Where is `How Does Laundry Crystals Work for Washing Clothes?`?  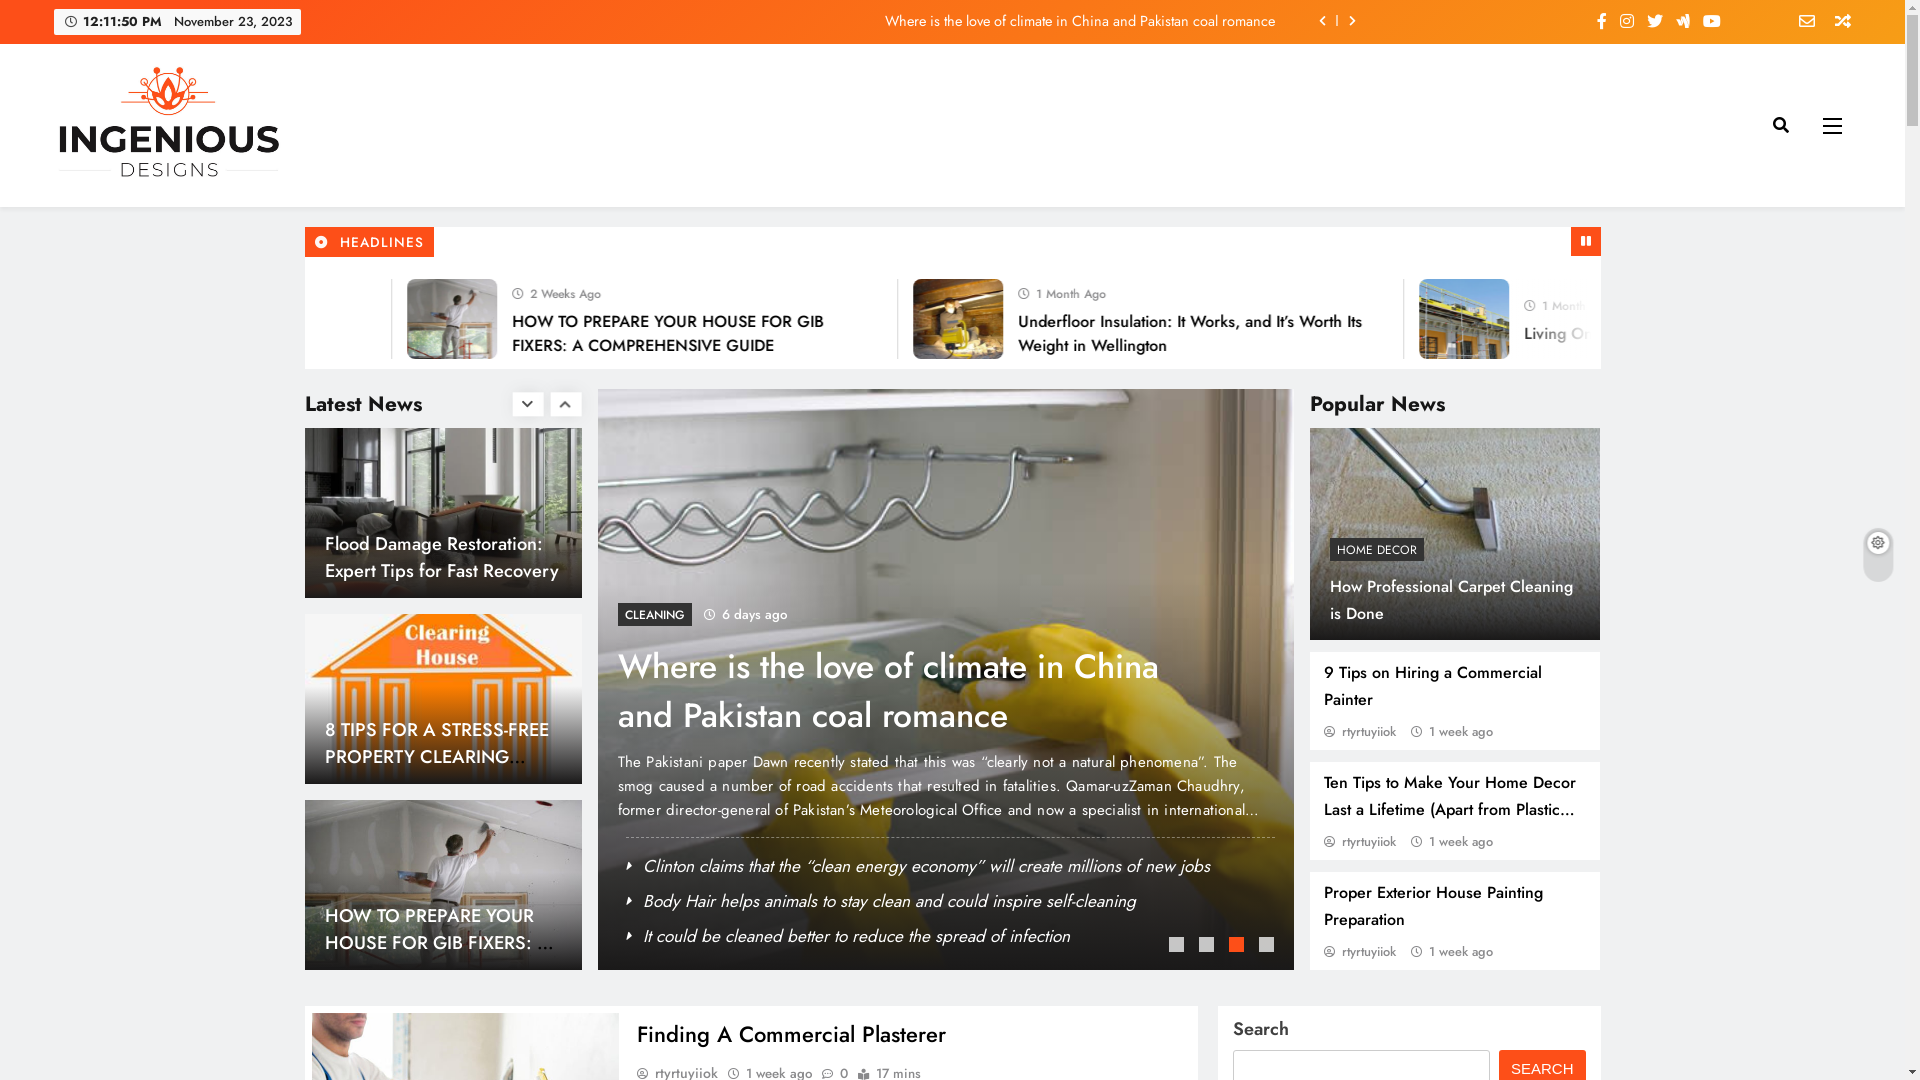
How Does Laundry Crystals Work for Washing Clothes? is located at coordinates (436, 929).